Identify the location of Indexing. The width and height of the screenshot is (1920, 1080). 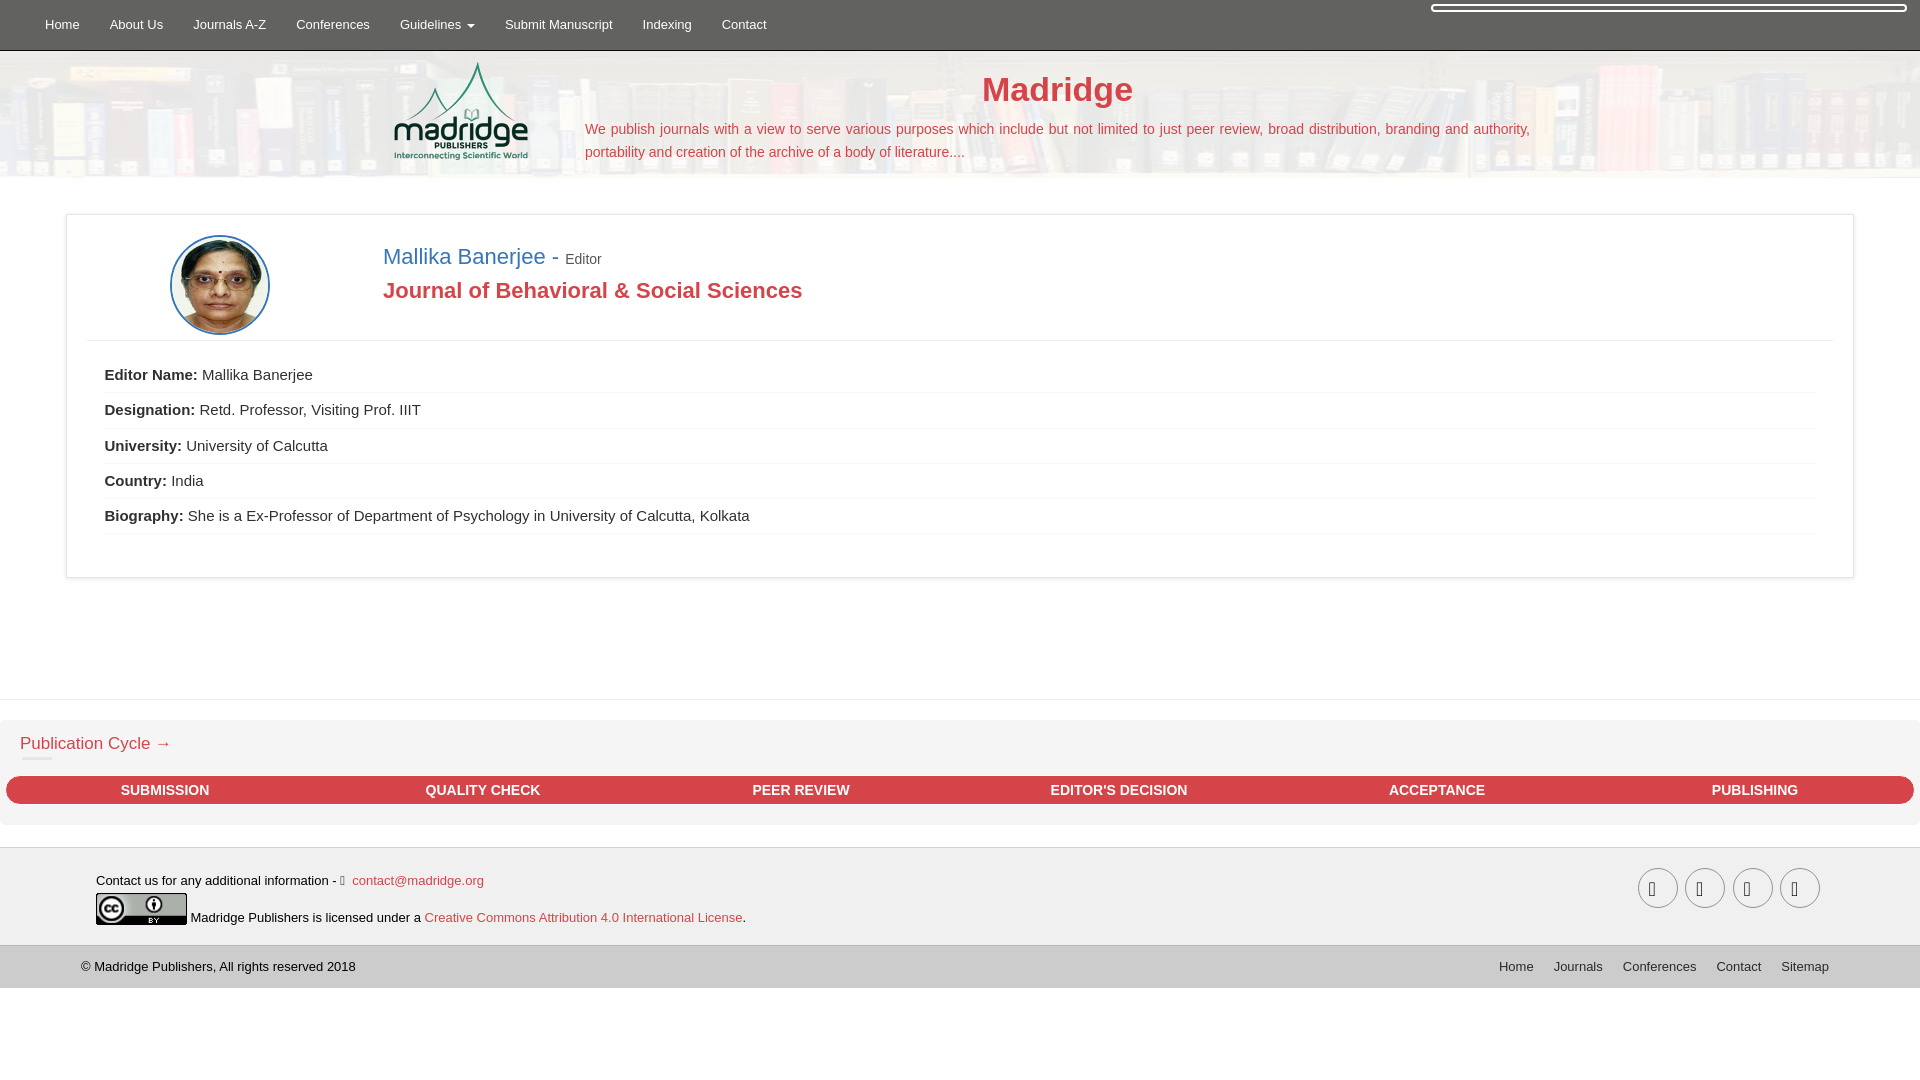
(666, 24).